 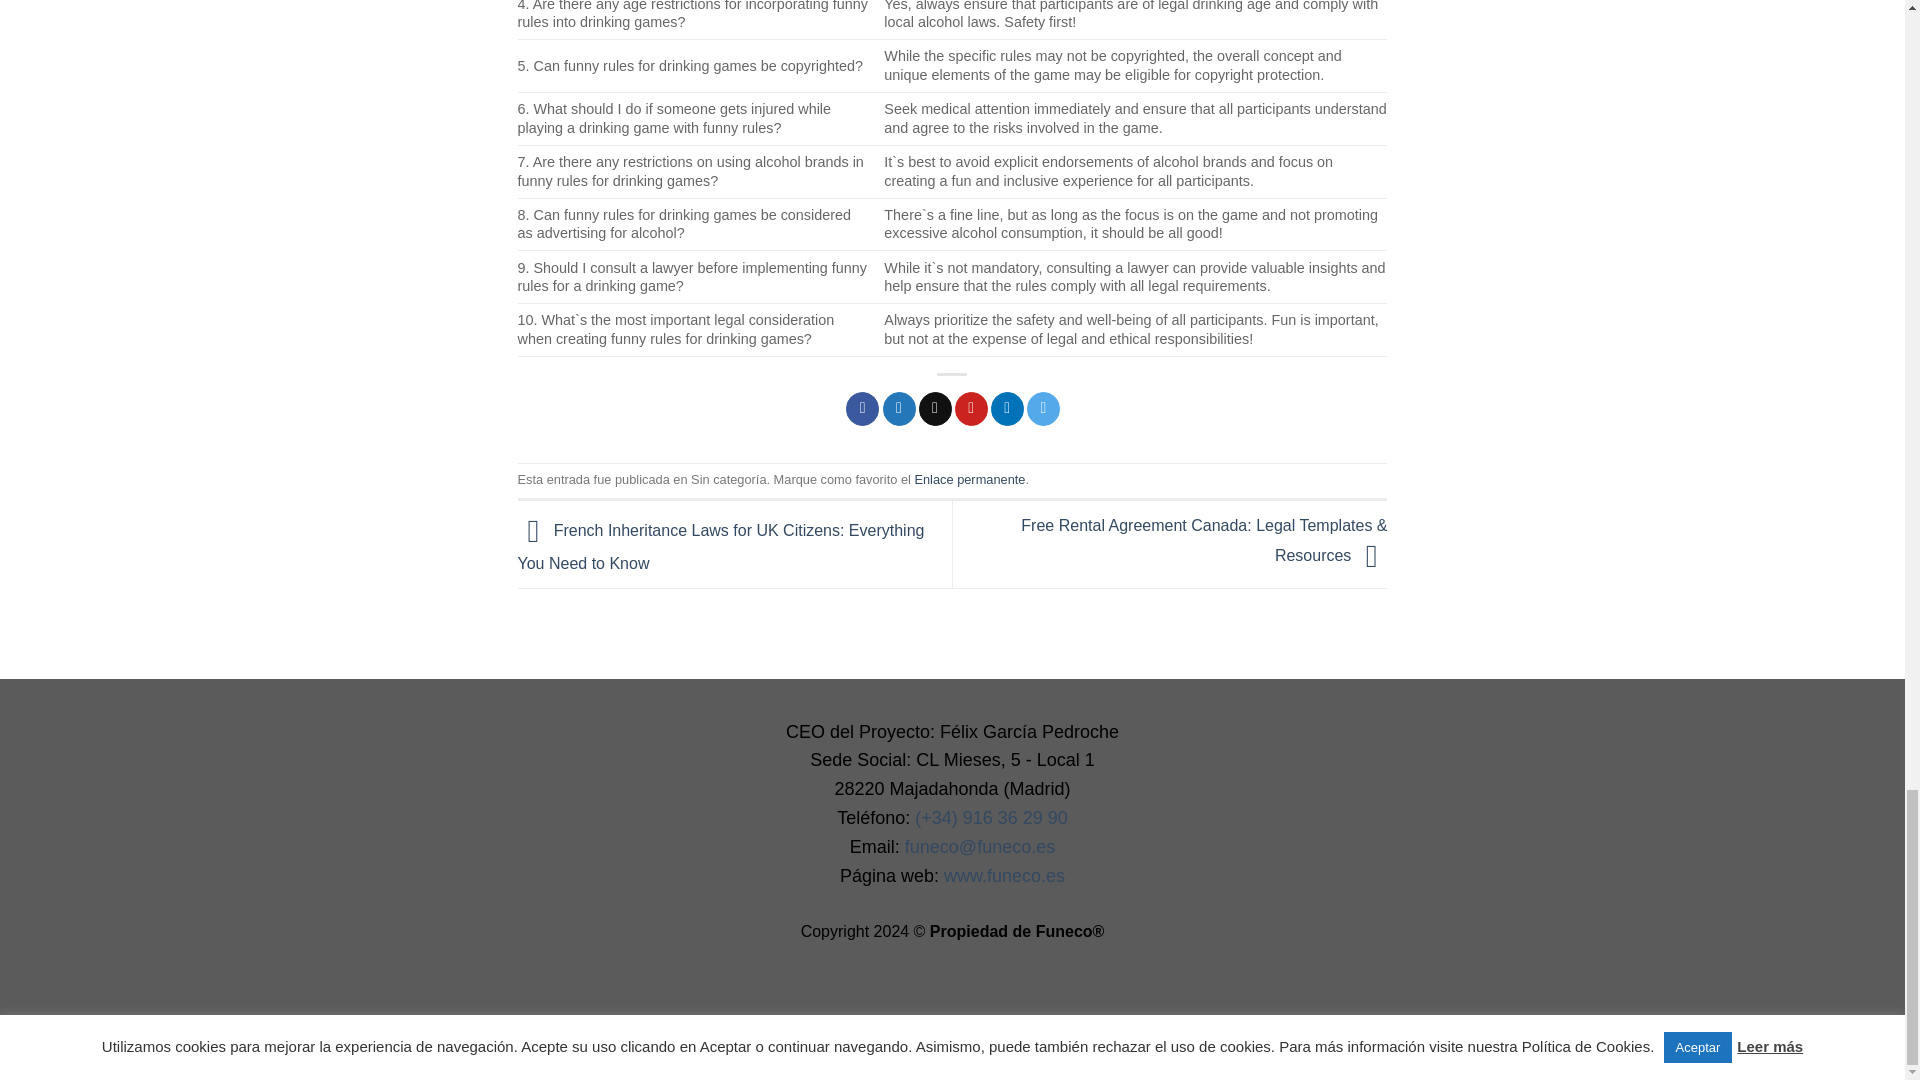 I want to click on Compartir en Twitter, so click(x=899, y=408).